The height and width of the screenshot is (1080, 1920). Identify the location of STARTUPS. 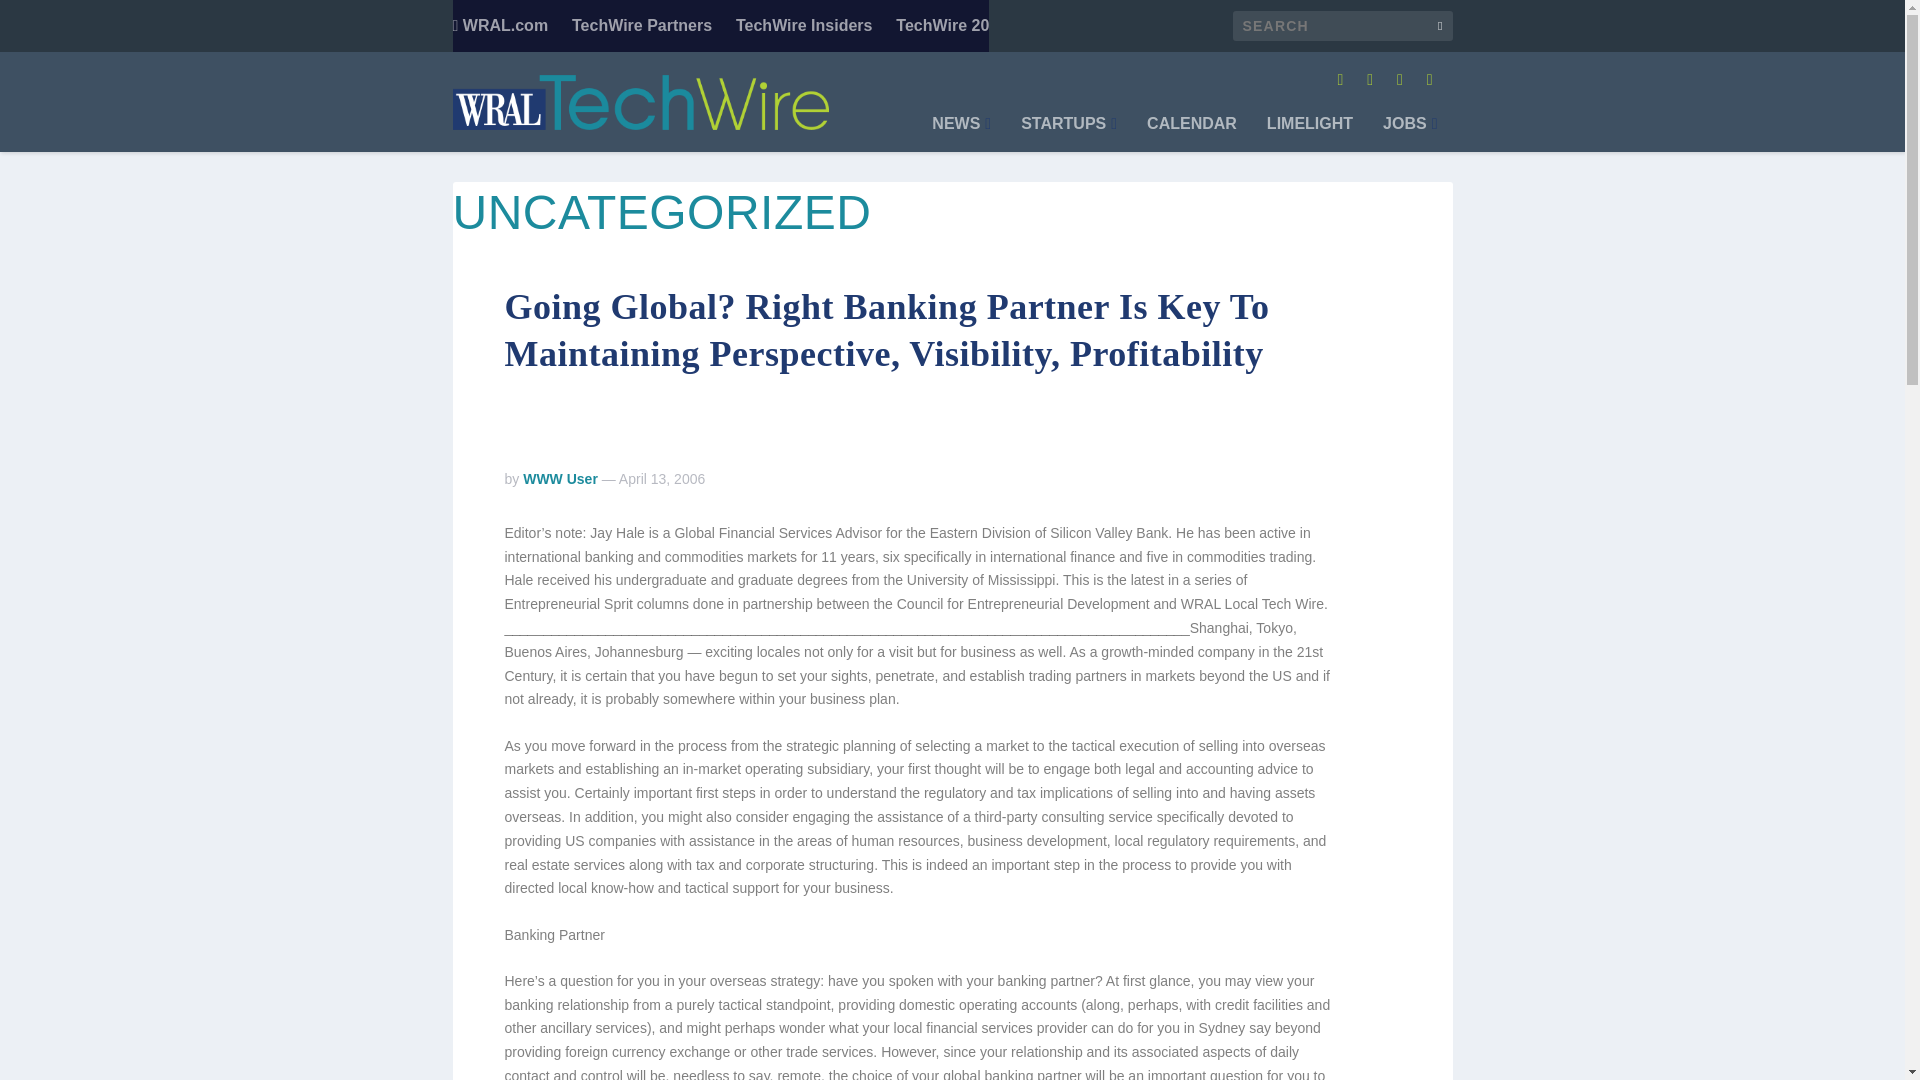
(1069, 134).